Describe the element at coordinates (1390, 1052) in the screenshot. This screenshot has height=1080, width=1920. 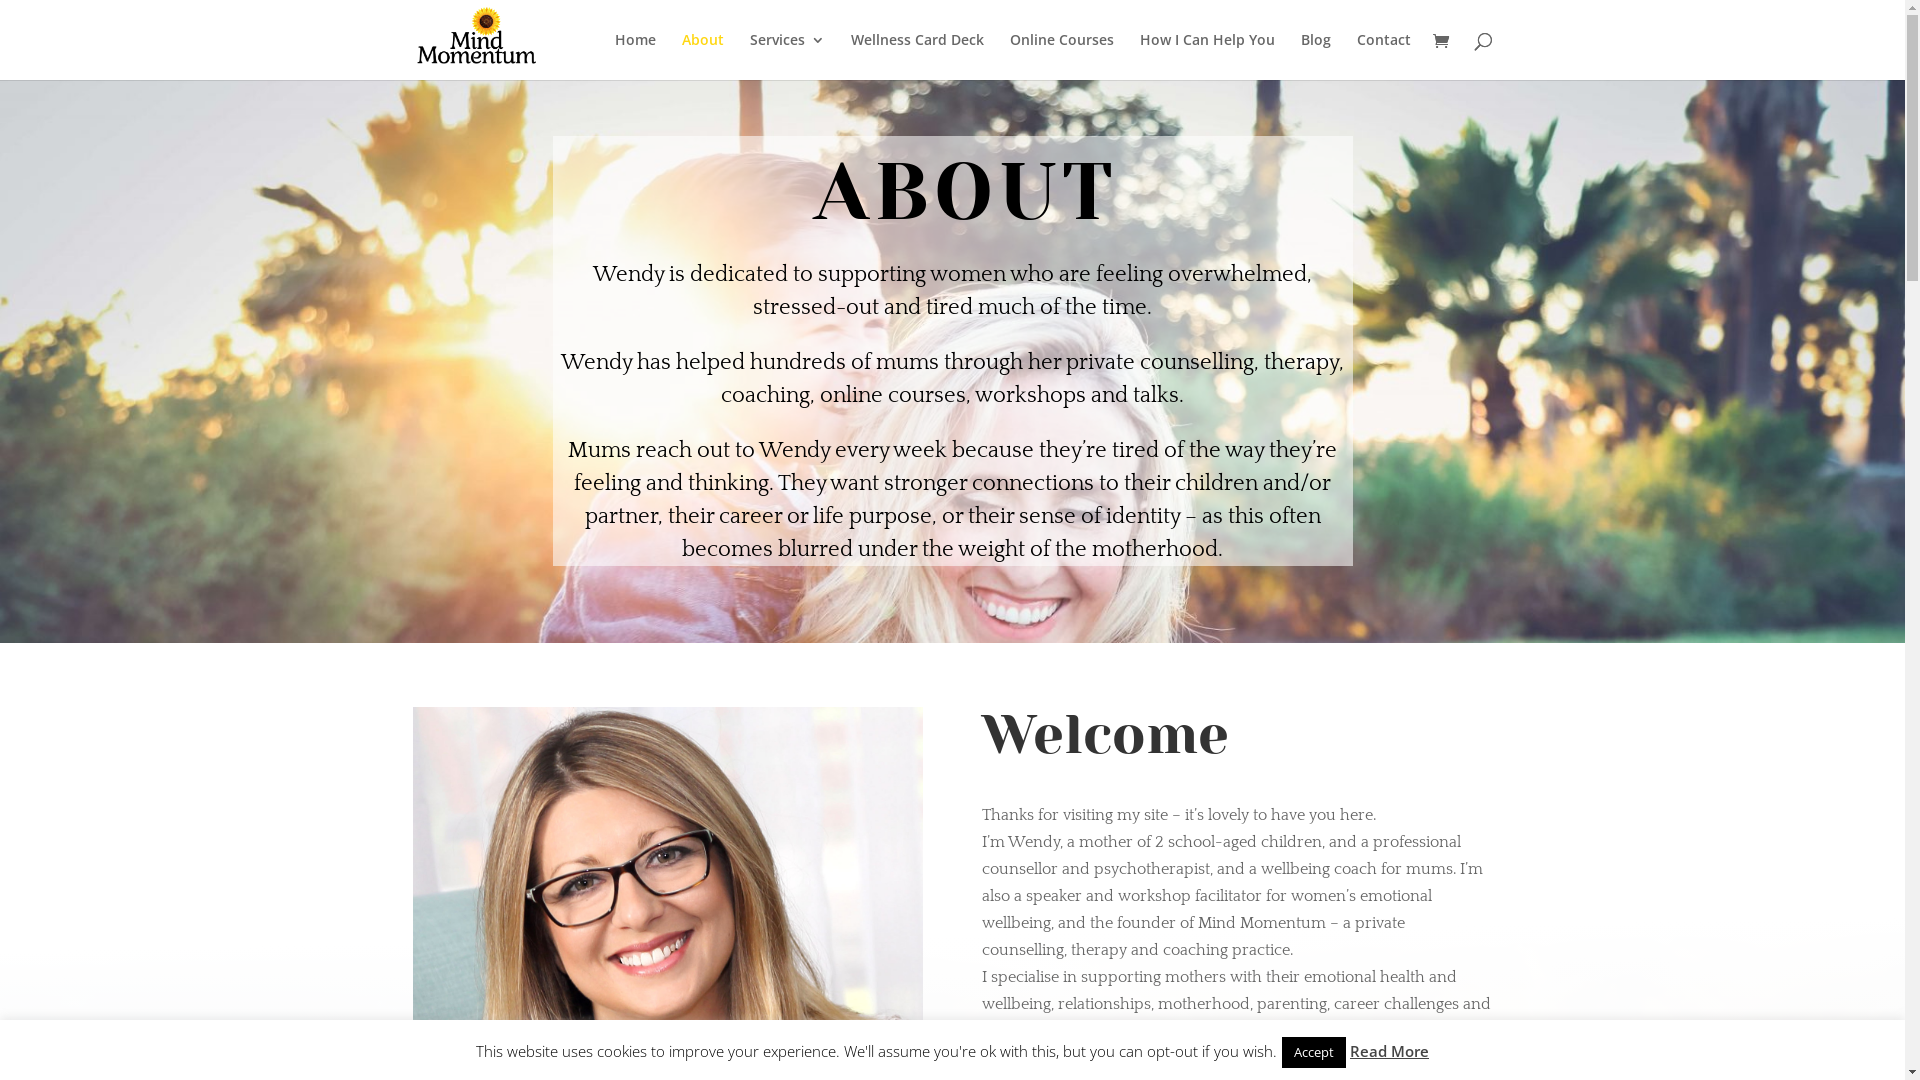
I see `Read More` at that location.